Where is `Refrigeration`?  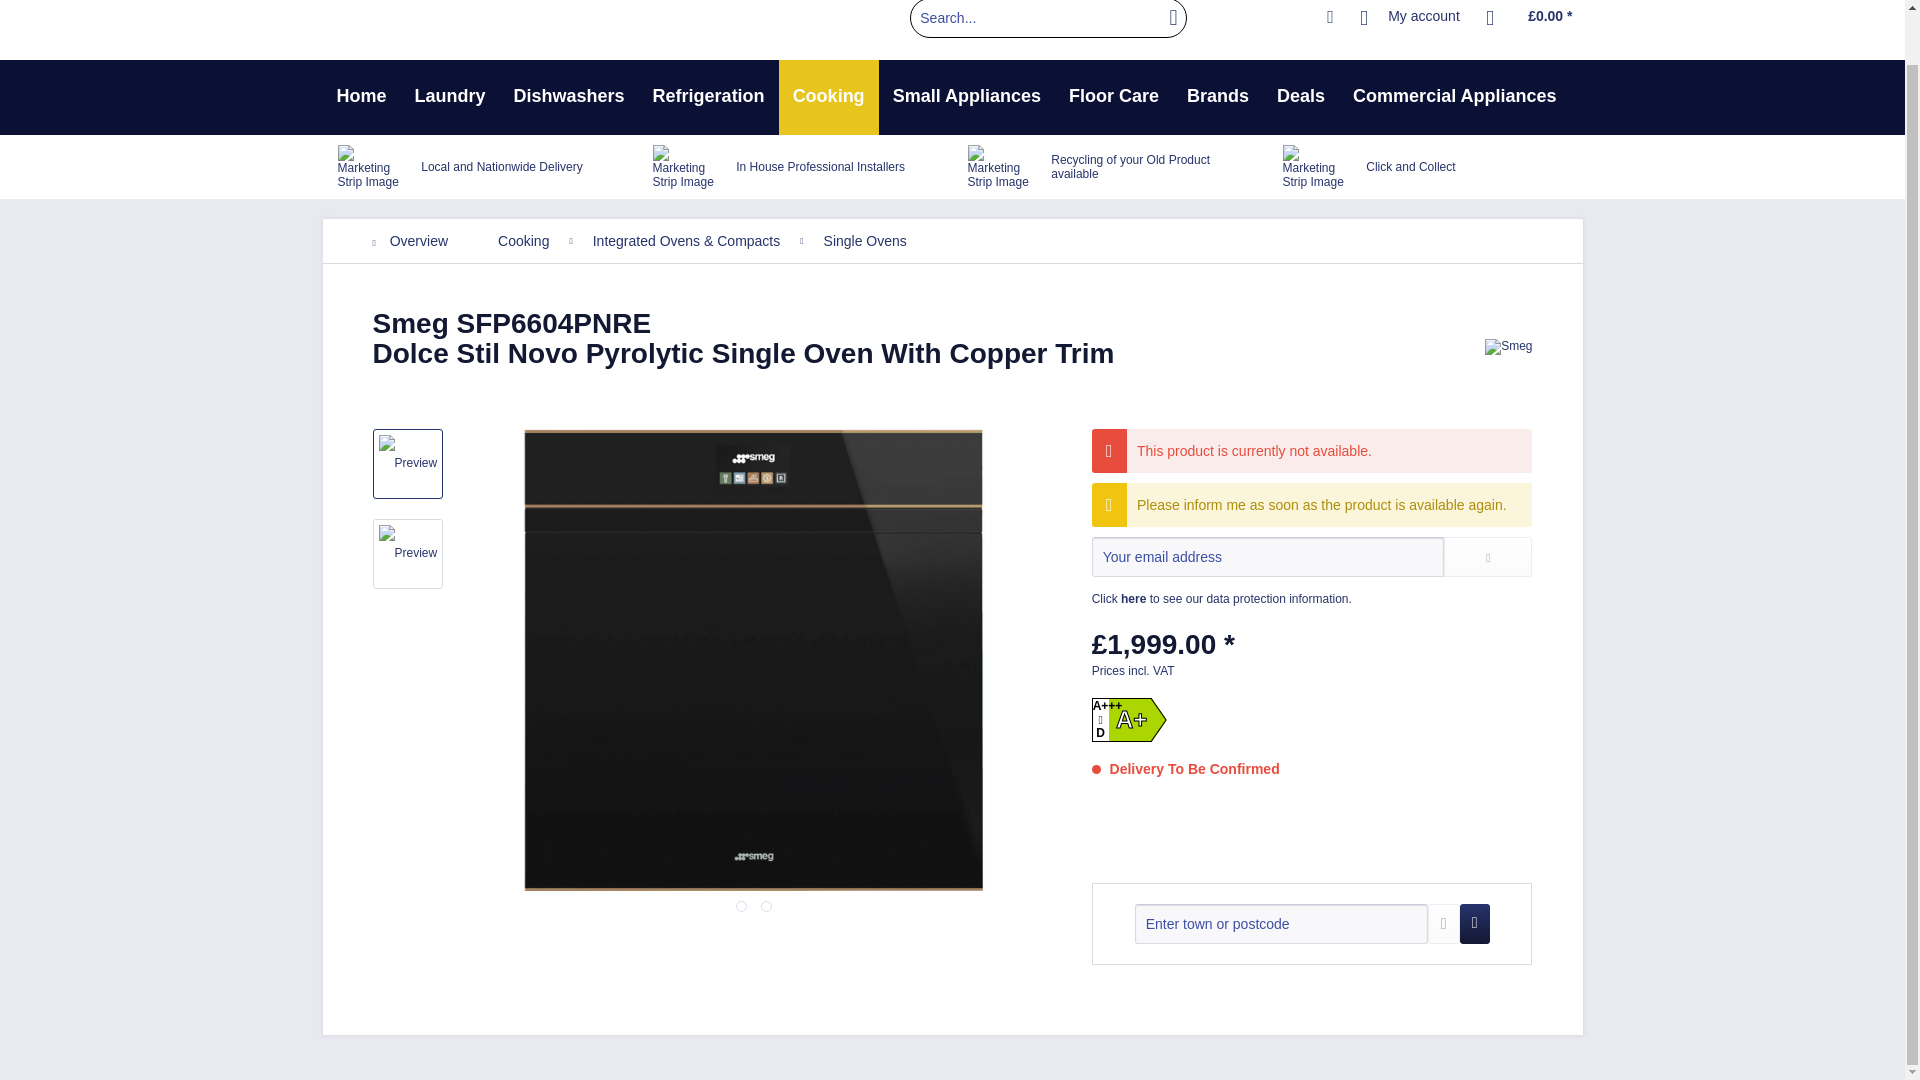
Refrigeration is located at coordinates (709, 98).